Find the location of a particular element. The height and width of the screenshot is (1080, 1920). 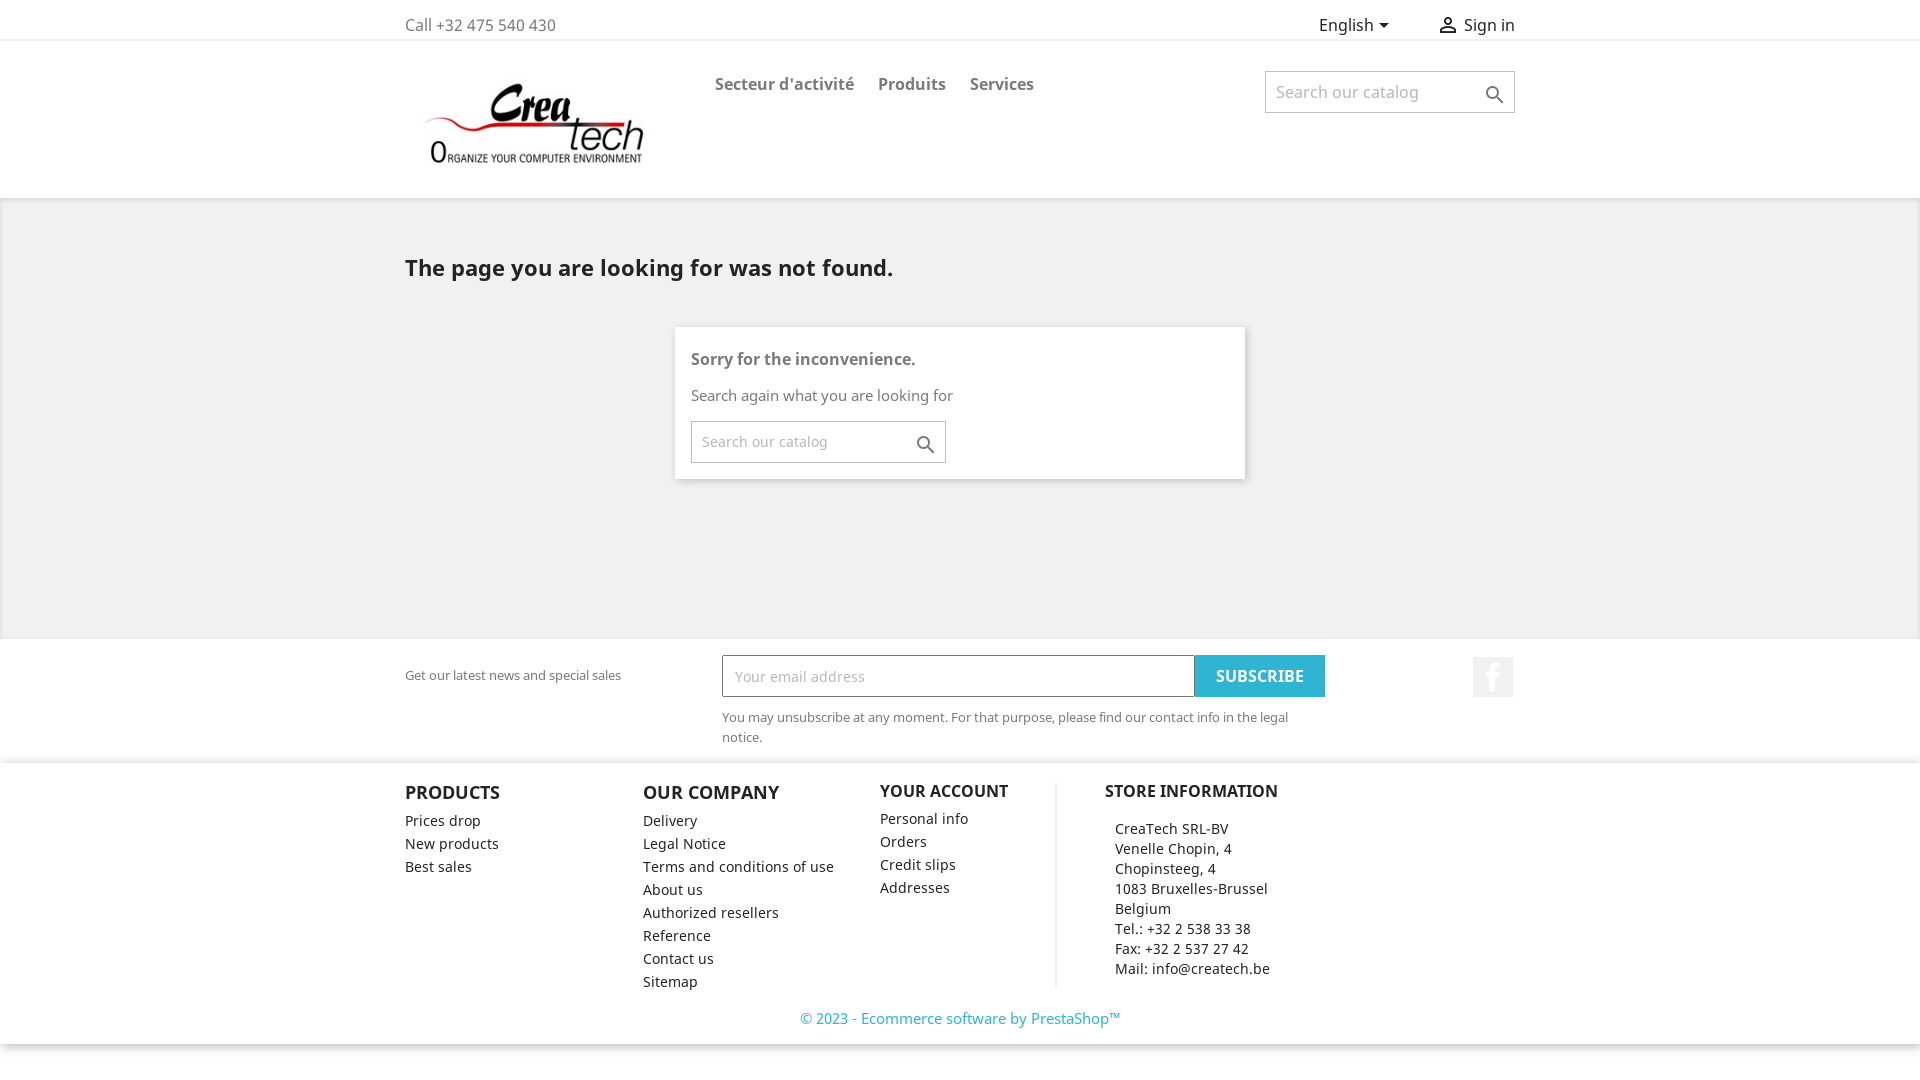

About us is located at coordinates (672, 890).